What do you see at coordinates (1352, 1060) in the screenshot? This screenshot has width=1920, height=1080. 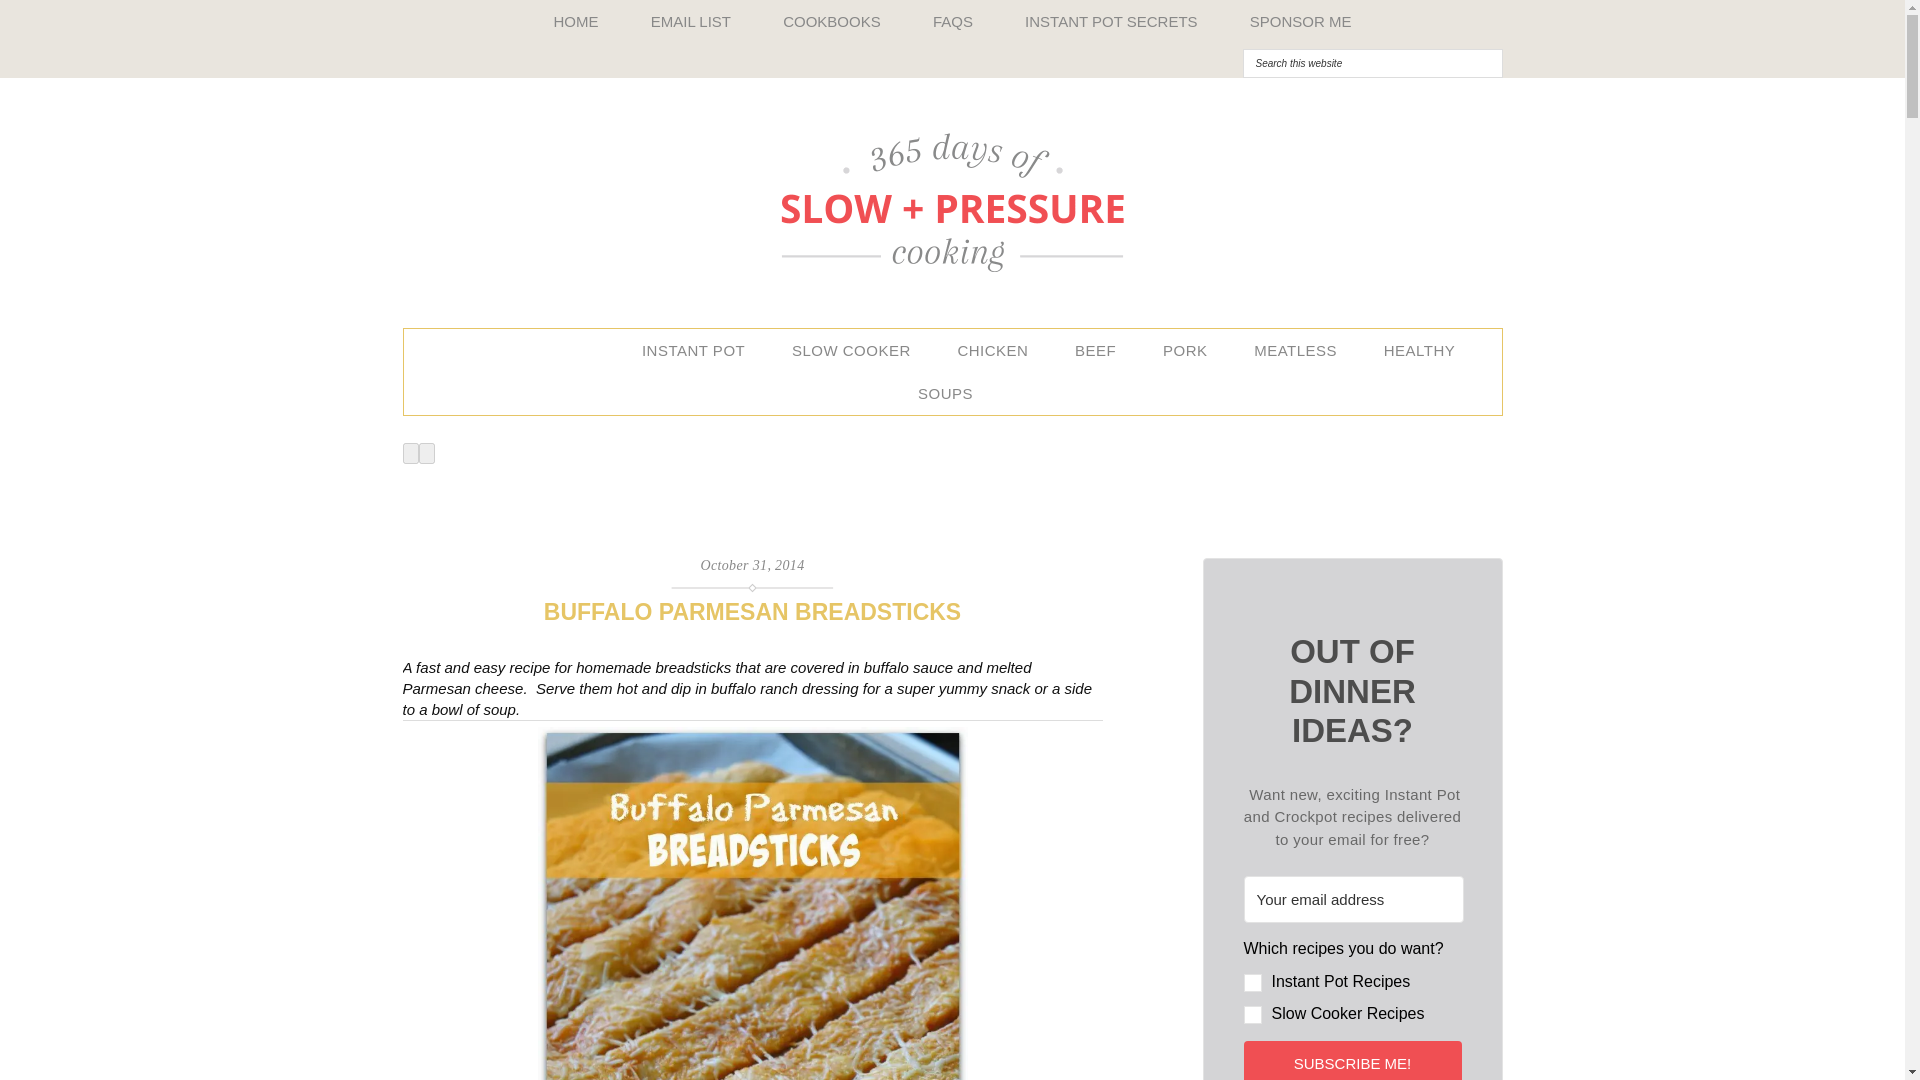 I see `SUBSCRIBE ME!` at bounding box center [1352, 1060].